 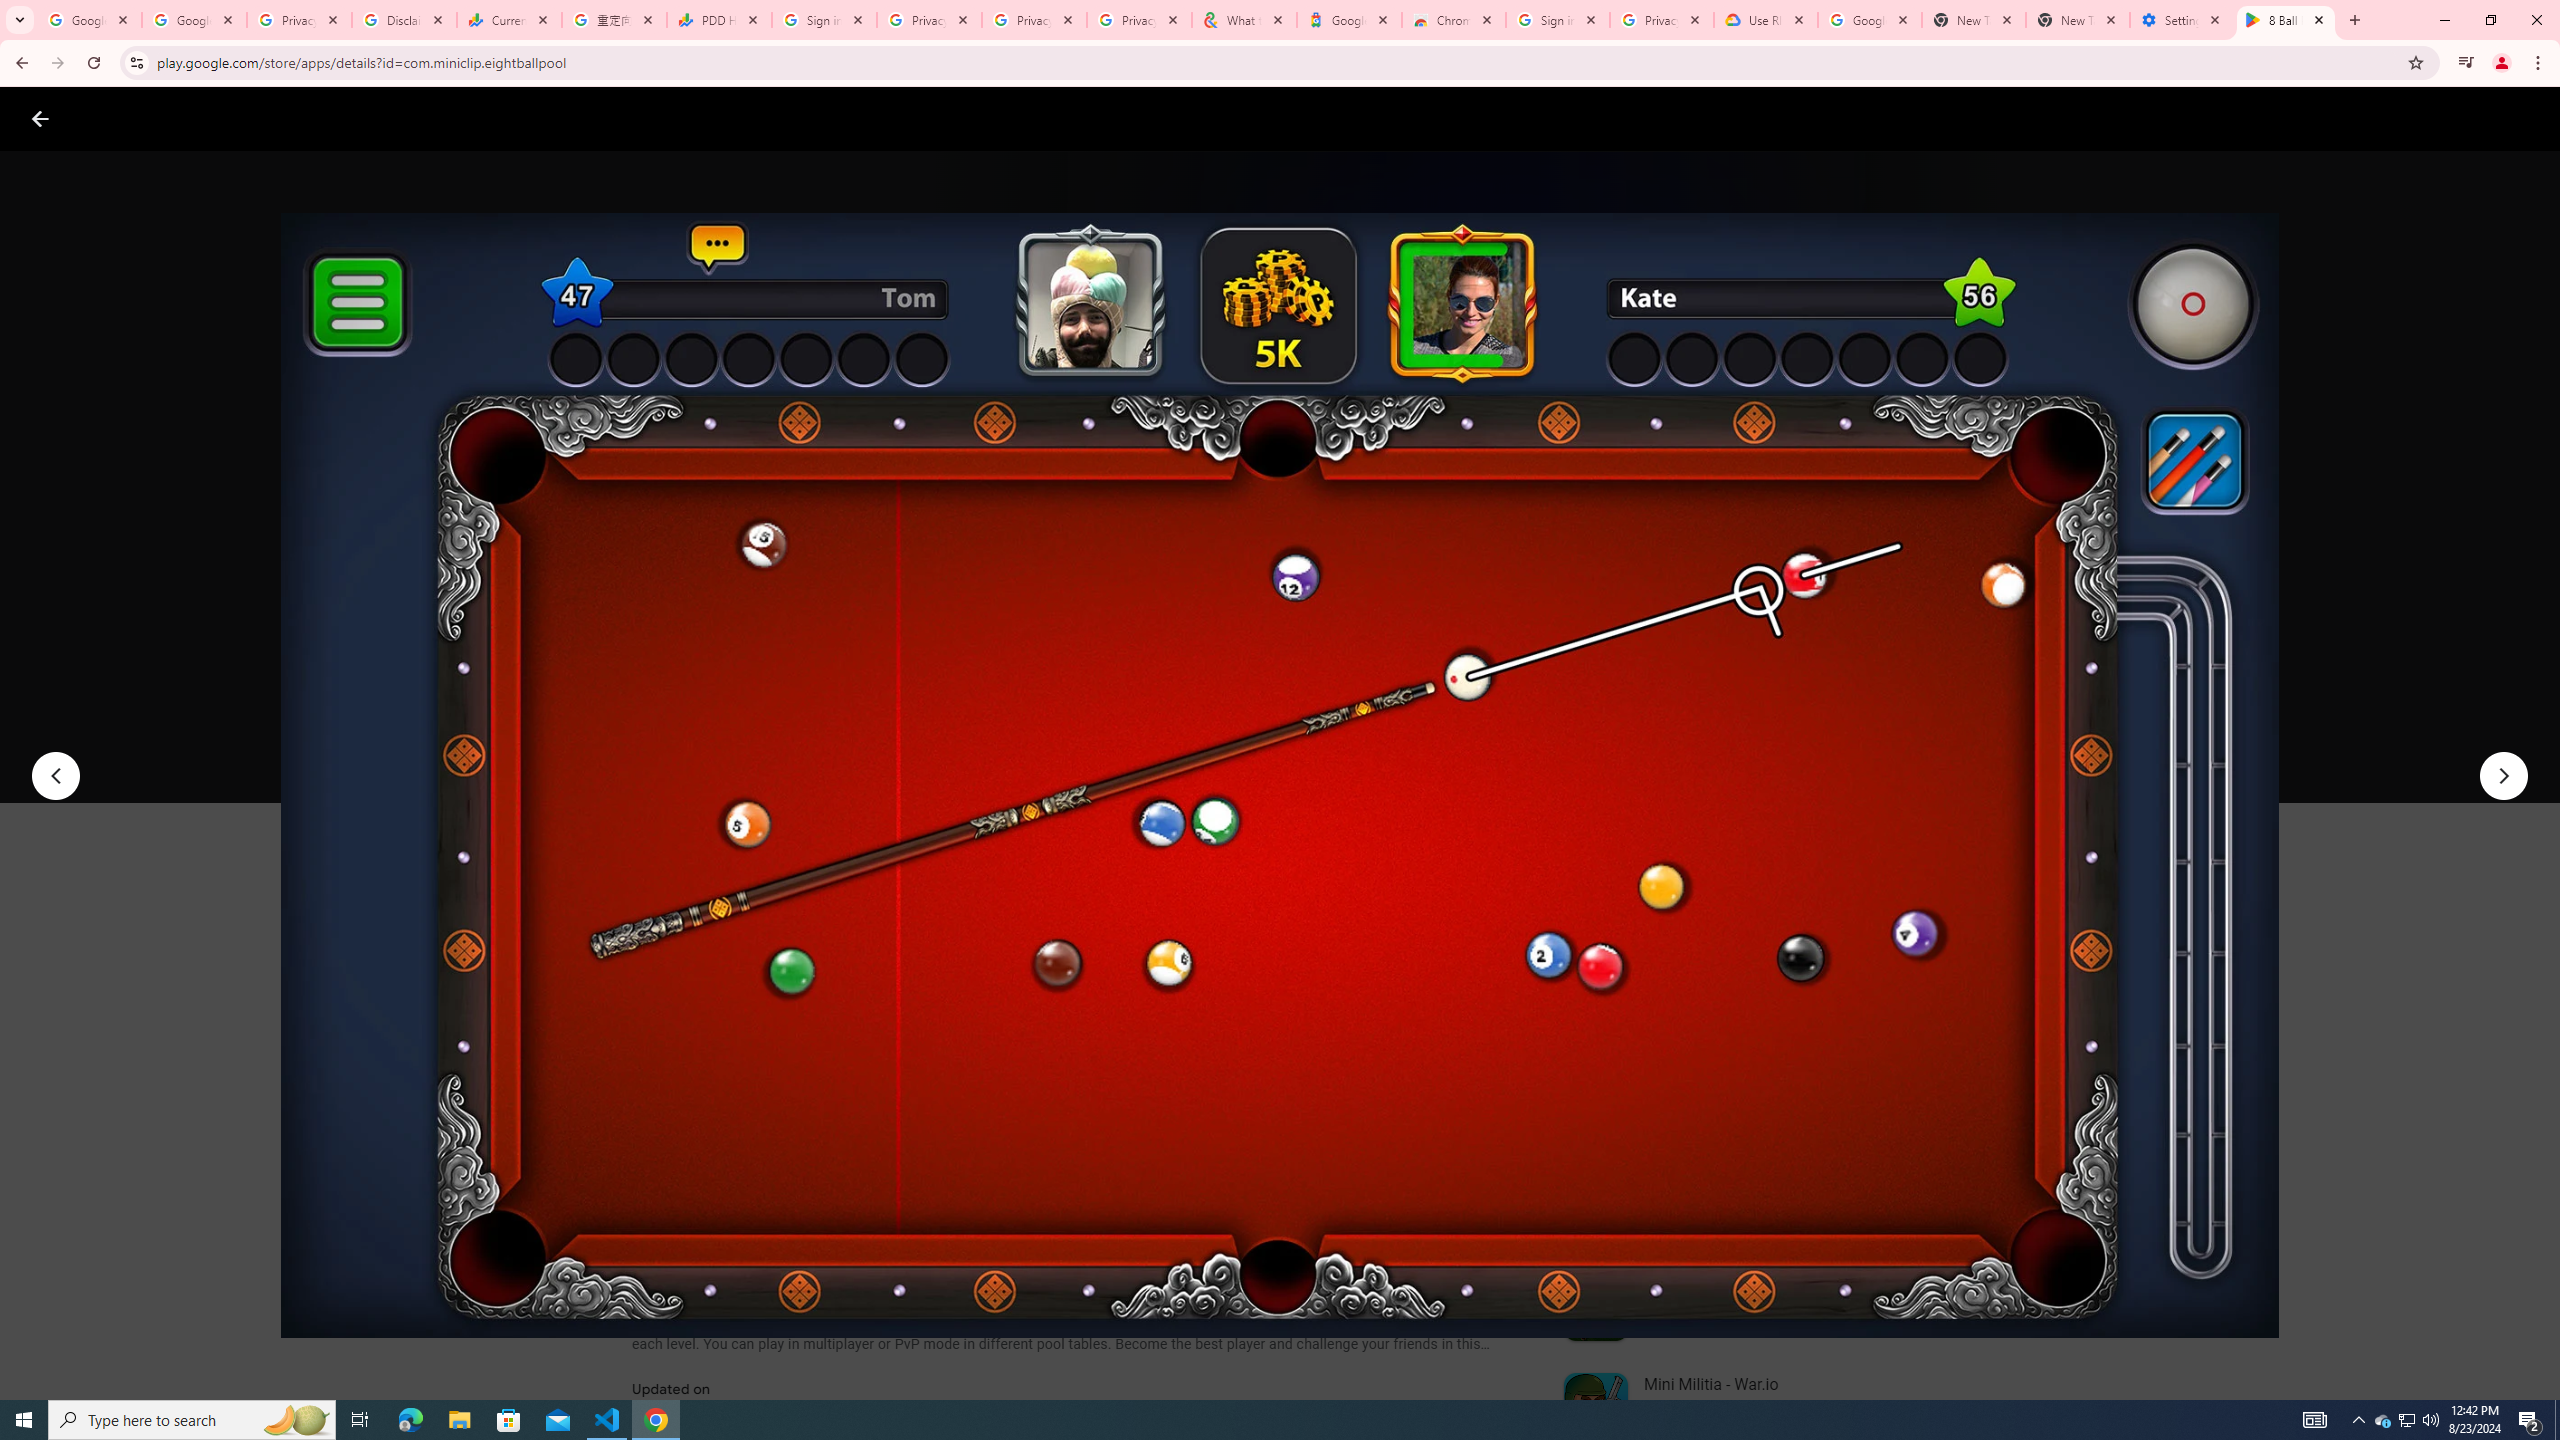 What do you see at coordinates (732, 744) in the screenshot?
I see `Install` at bounding box center [732, 744].